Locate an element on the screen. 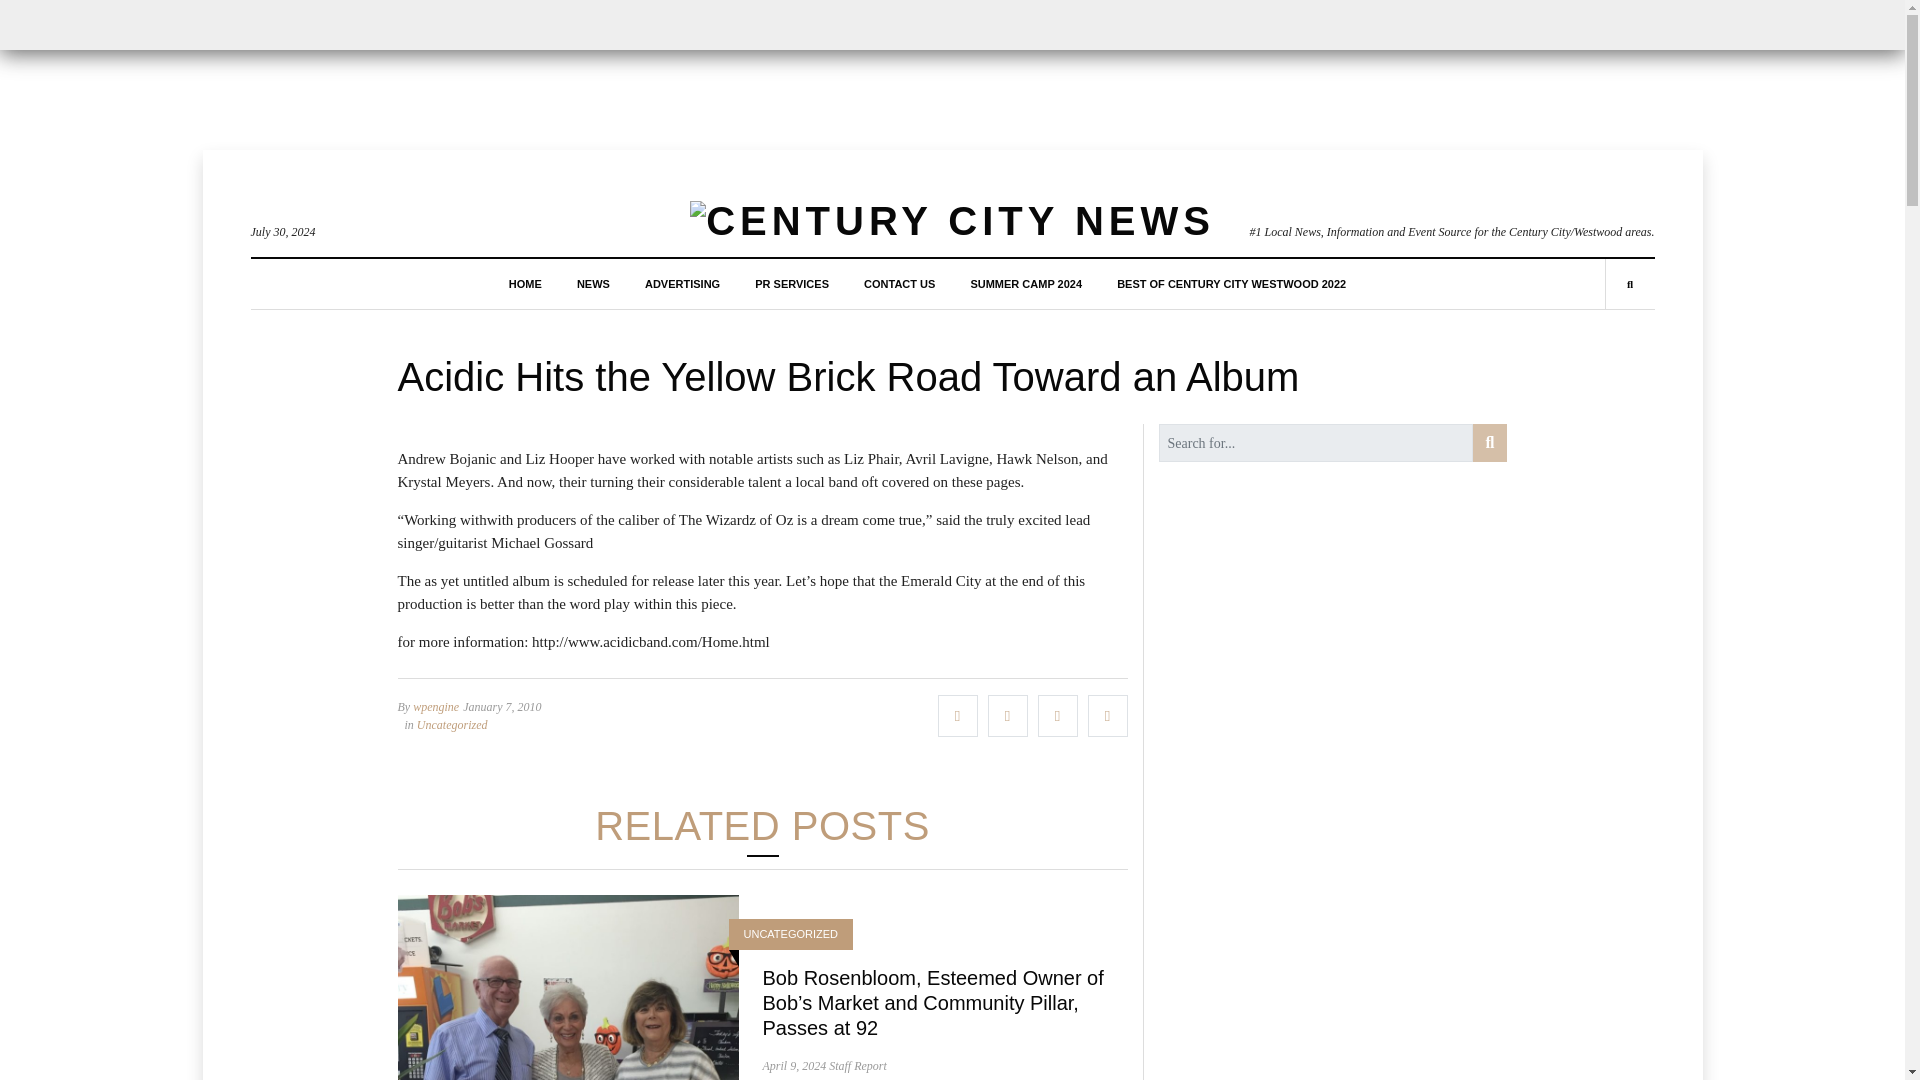 The width and height of the screenshot is (1920, 1080). BEST OF CENTURY CITY WESTWOOD 2022 is located at coordinates (1231, 284).